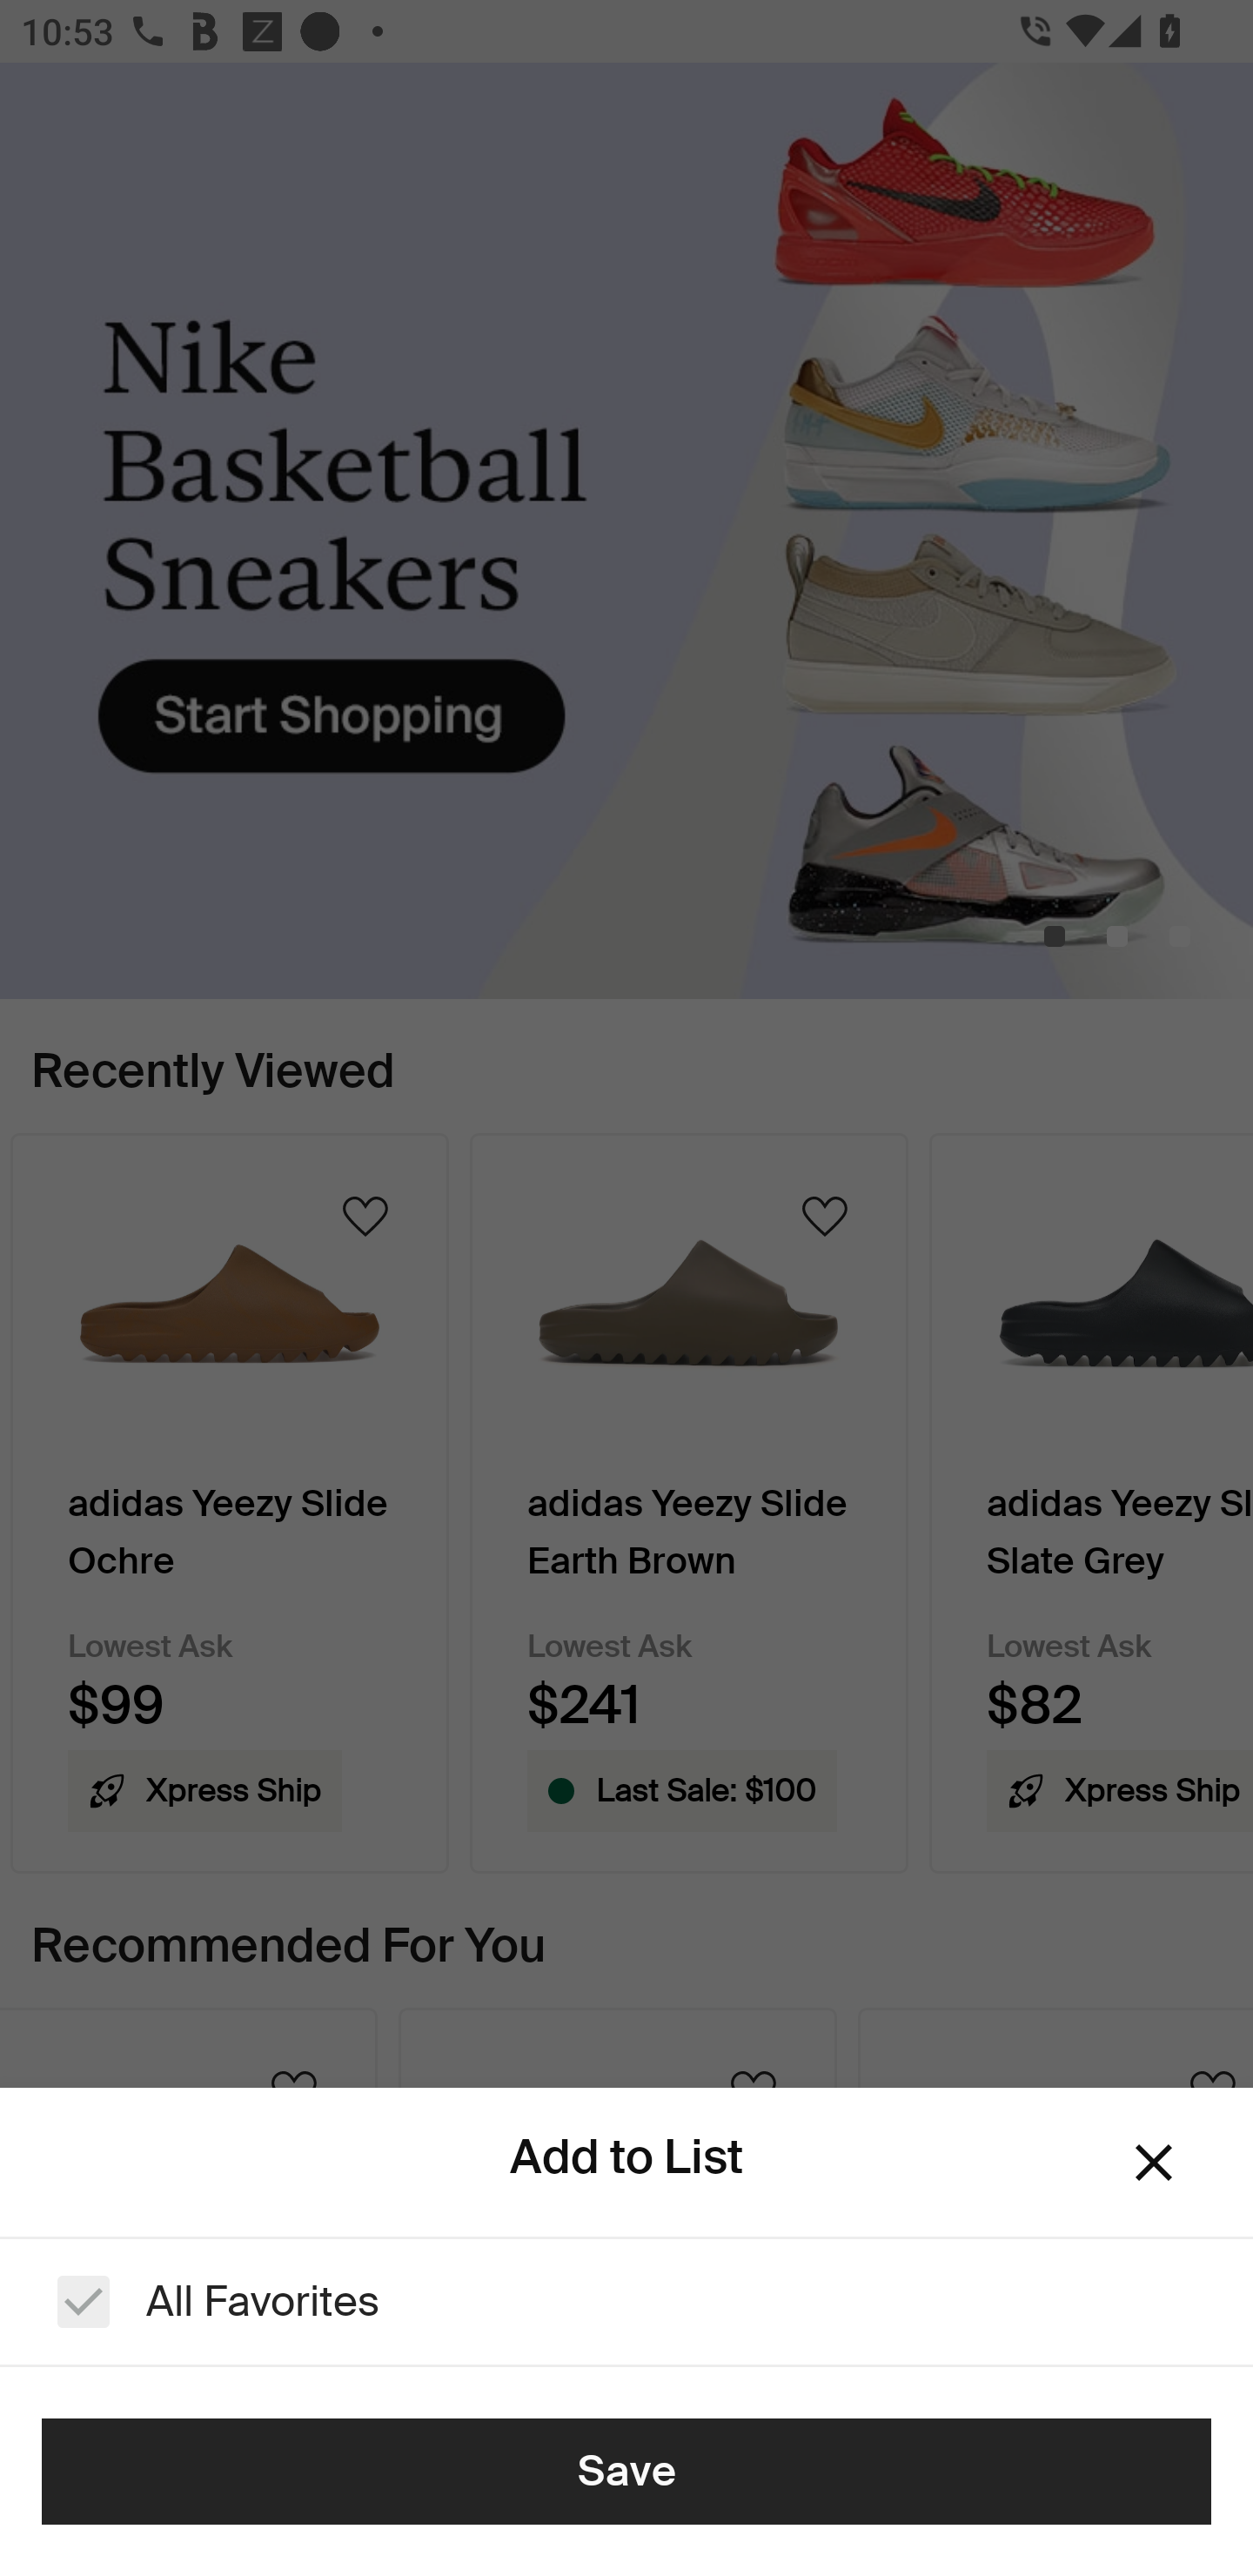 This screenshot has width=1253, height=2576. Describe the element at coordinates (626, 2472) in the screenshot. I see `Save` at that location.